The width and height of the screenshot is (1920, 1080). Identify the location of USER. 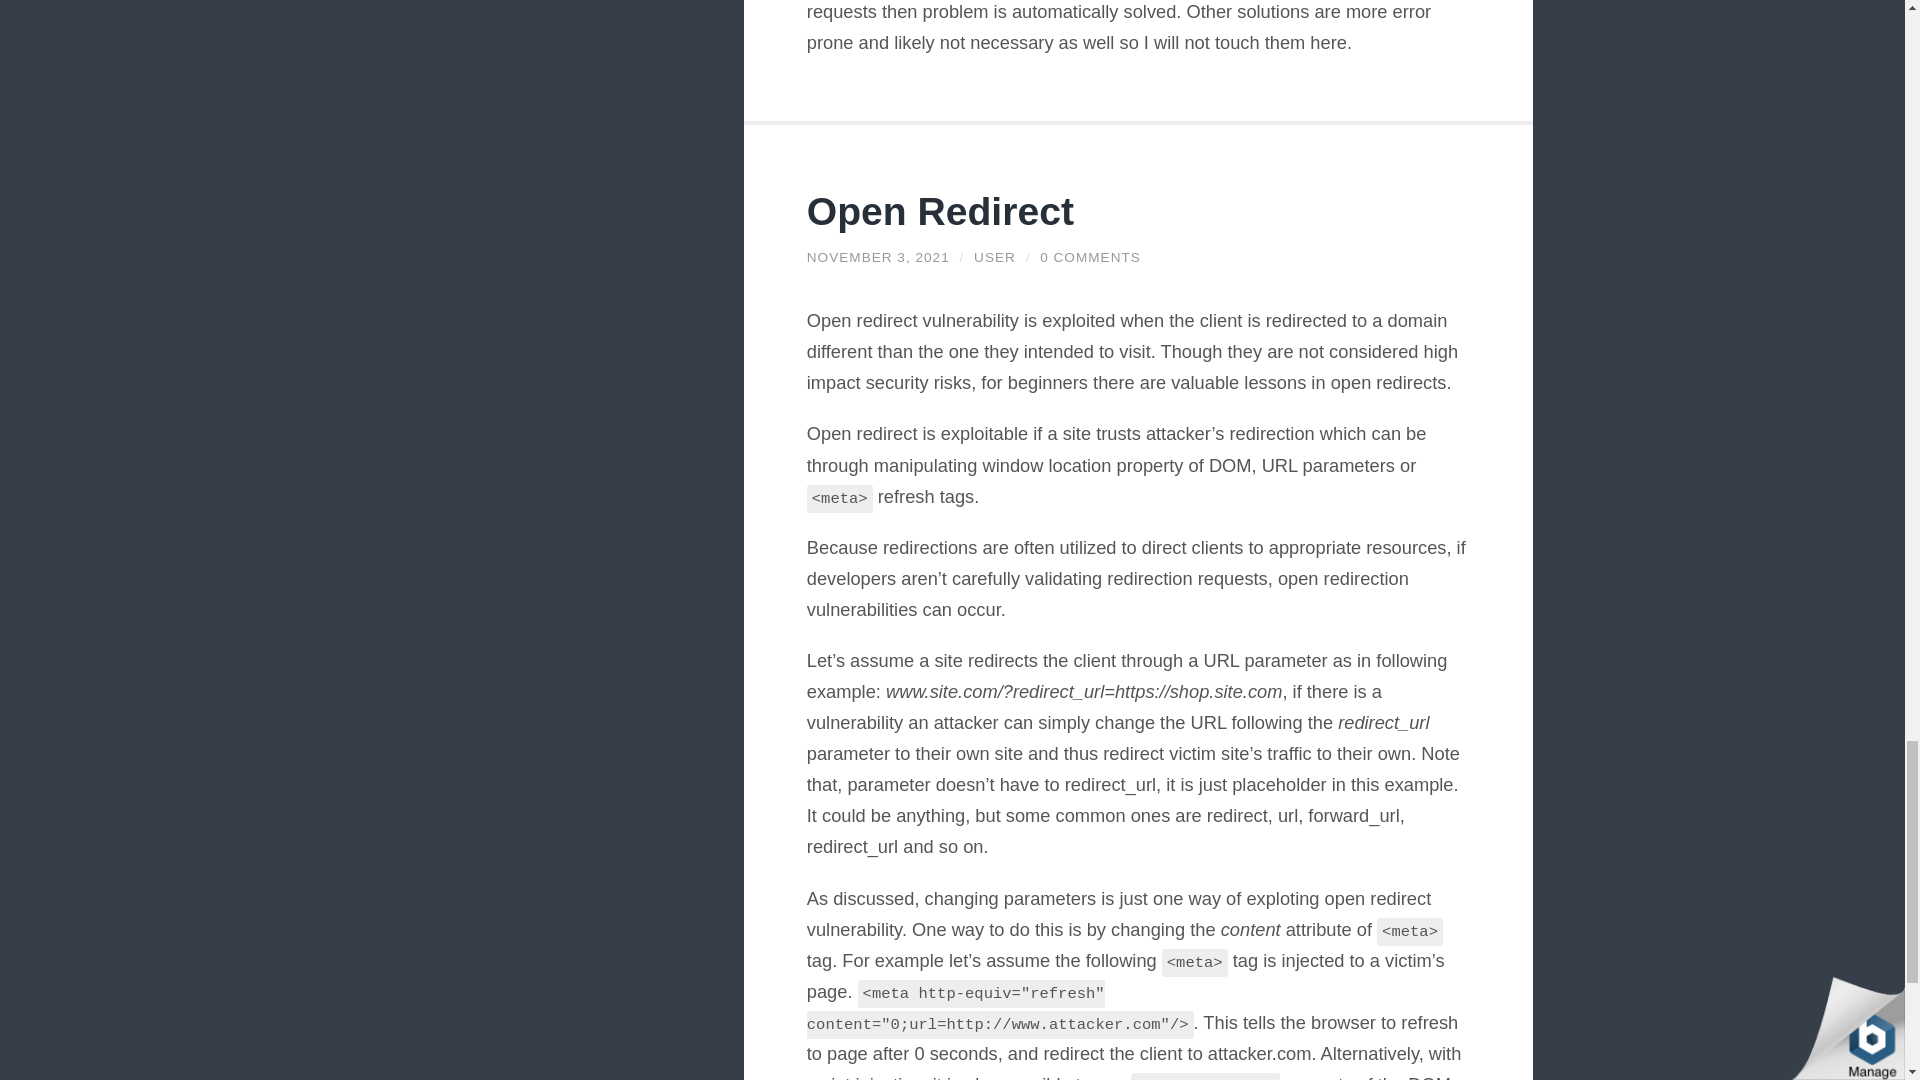
(994, 256).